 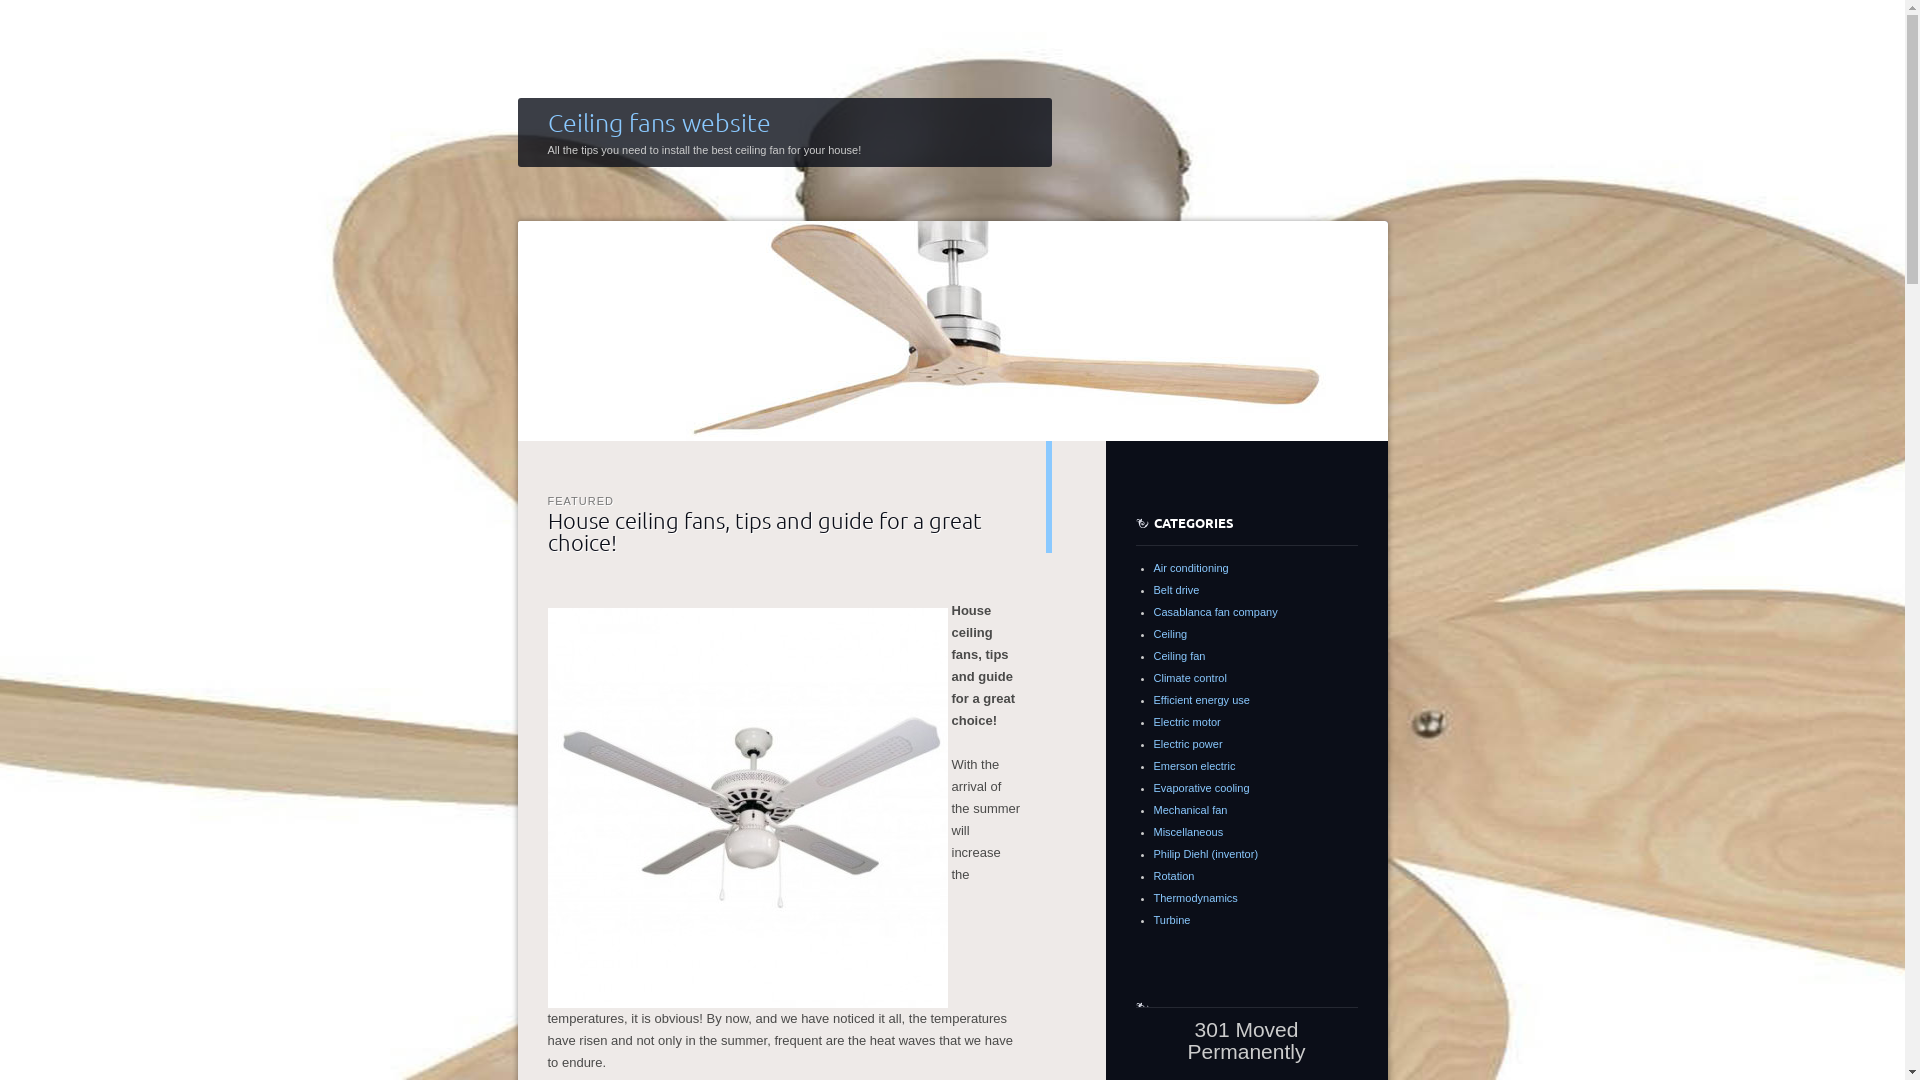 What do you see at coordinates (1188, 722) in the screenshot?
I see `Electric motor` at bounding box center [1188, 722].